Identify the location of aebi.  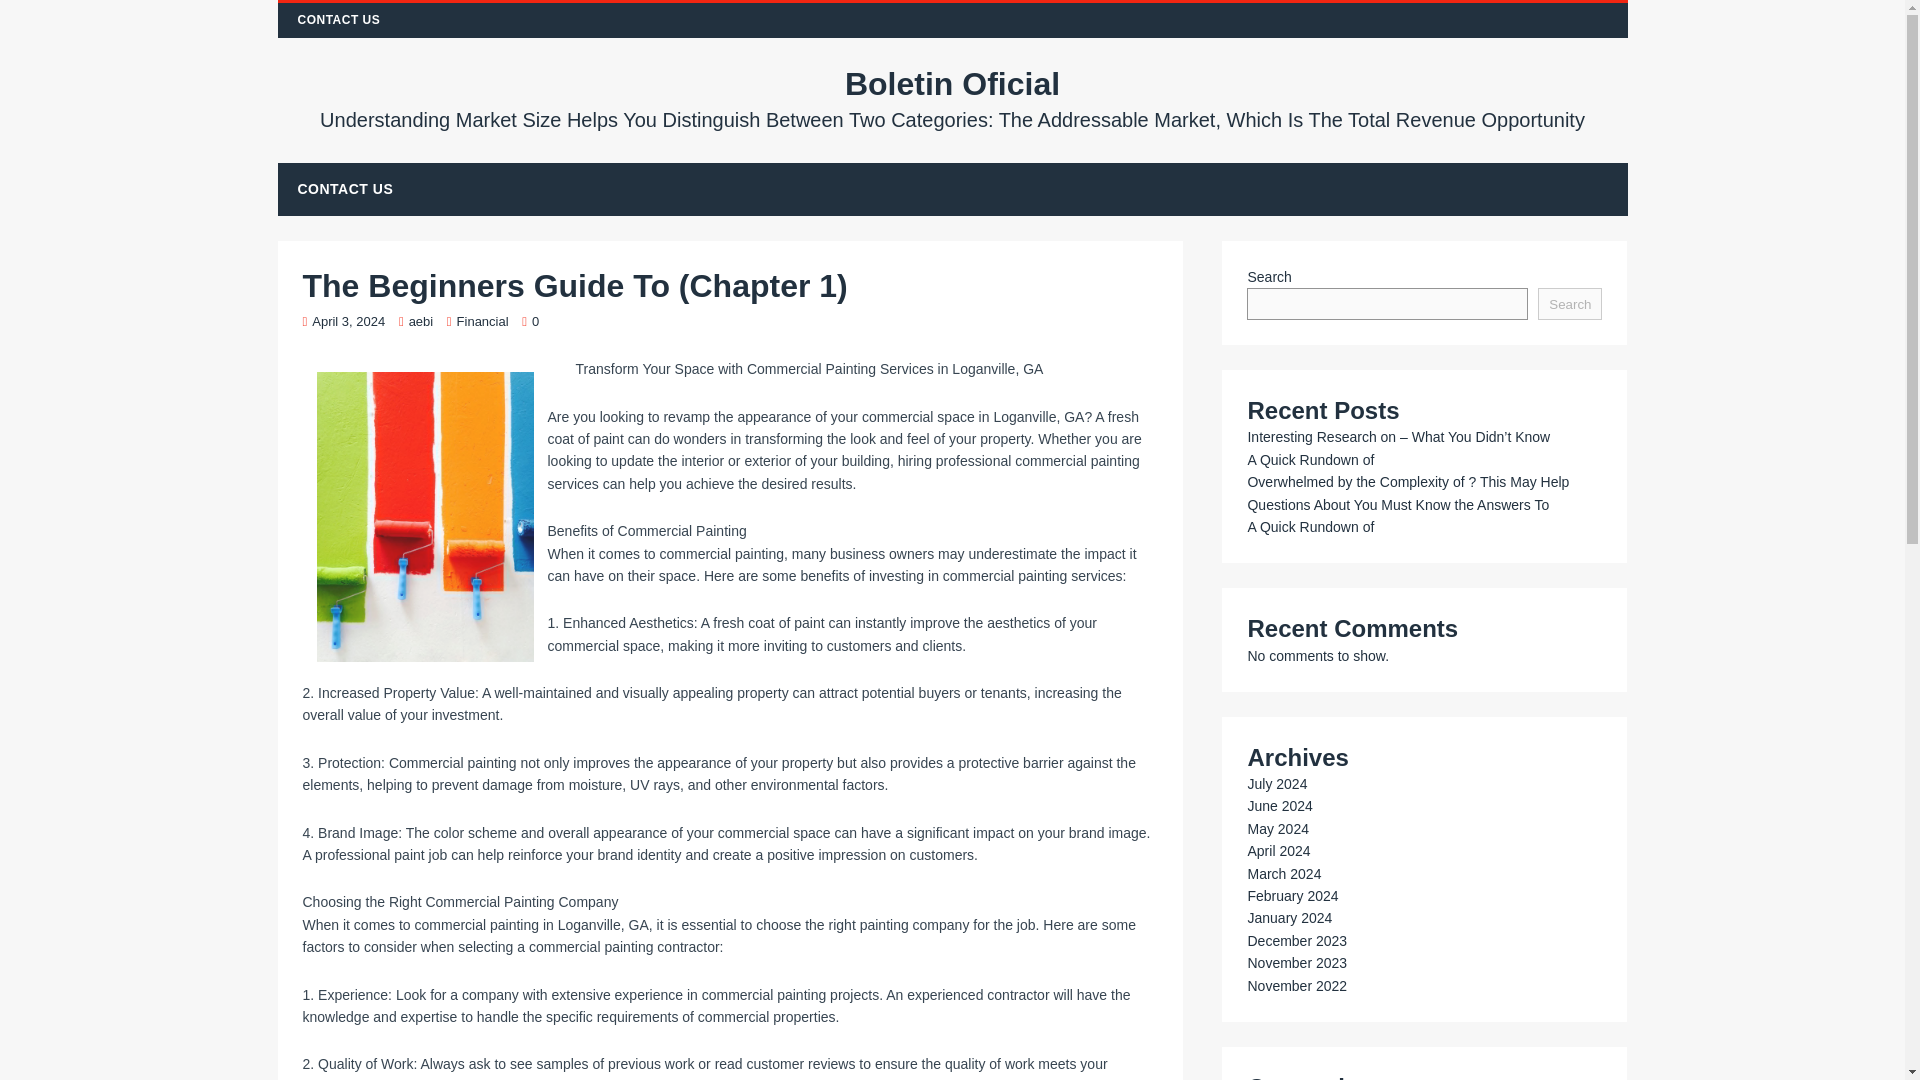
(420, 322).